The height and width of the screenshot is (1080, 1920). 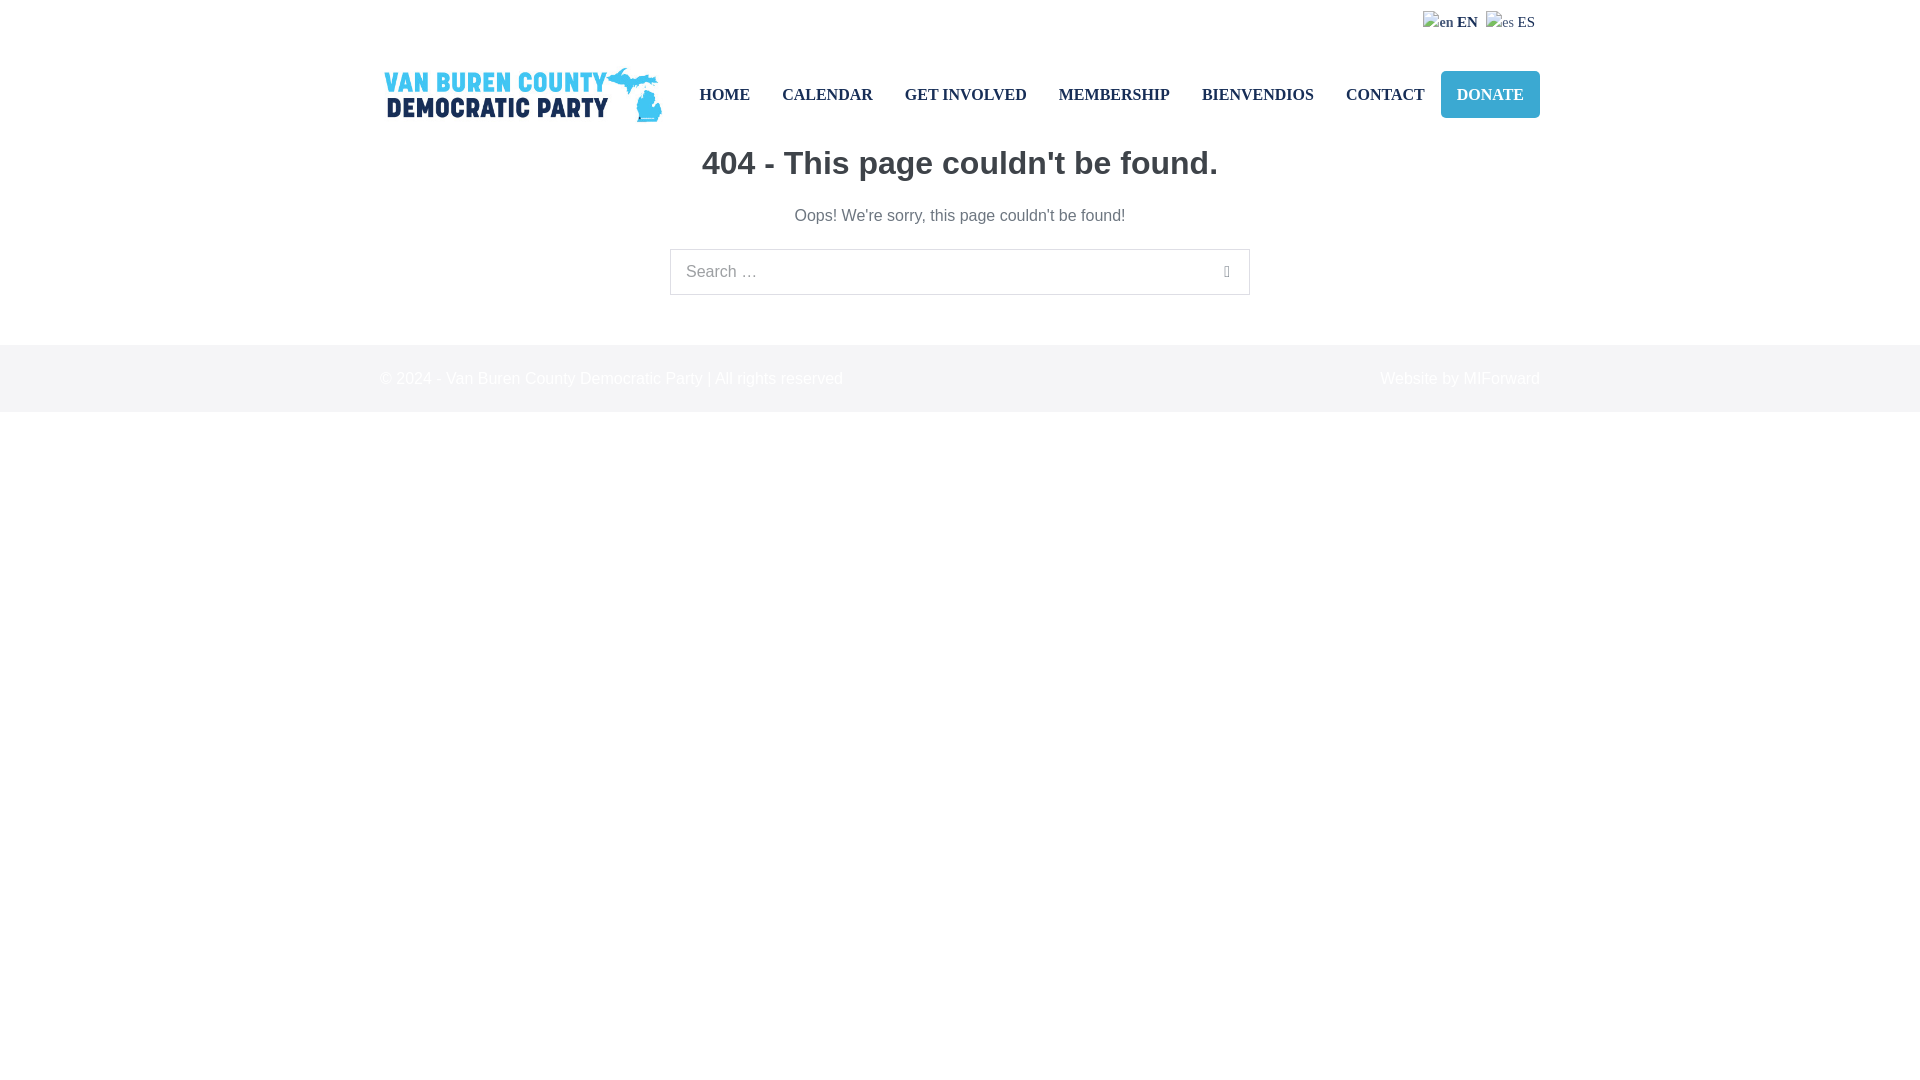 What do you see at coordinates (525, 94) in the screenshot?
I see `Van Buren County Democratic Party` at bounding box center [525, 94].